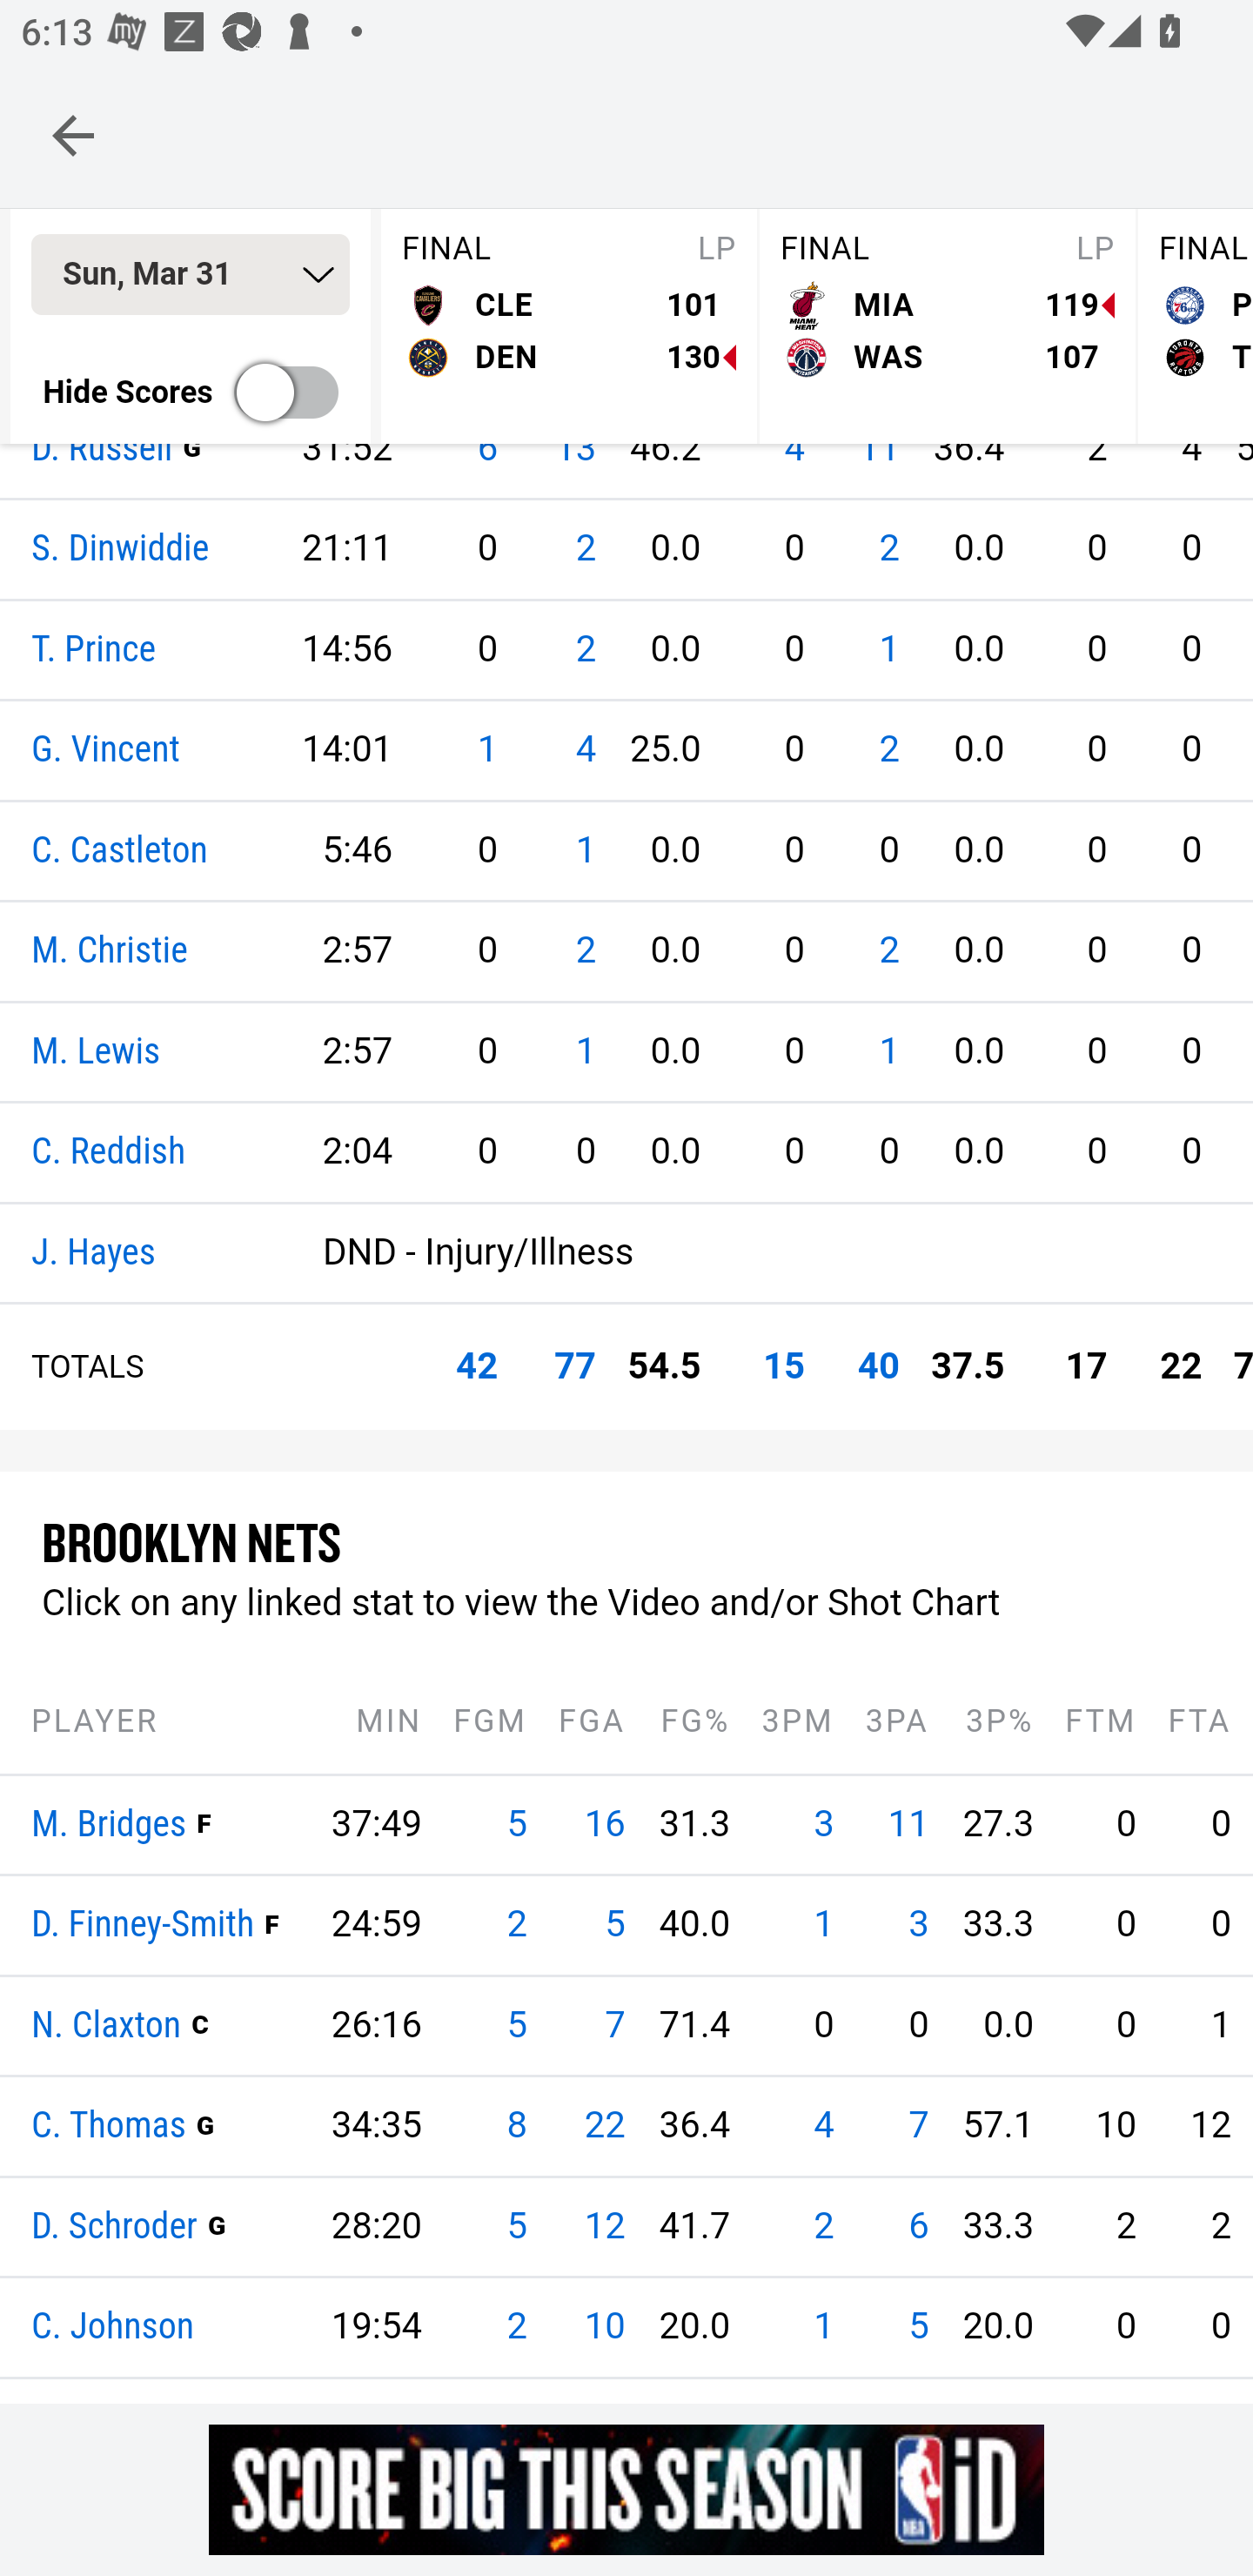  I want to click on D. Finney-Smith D .  Finney-Smith, so click(143, 1927).